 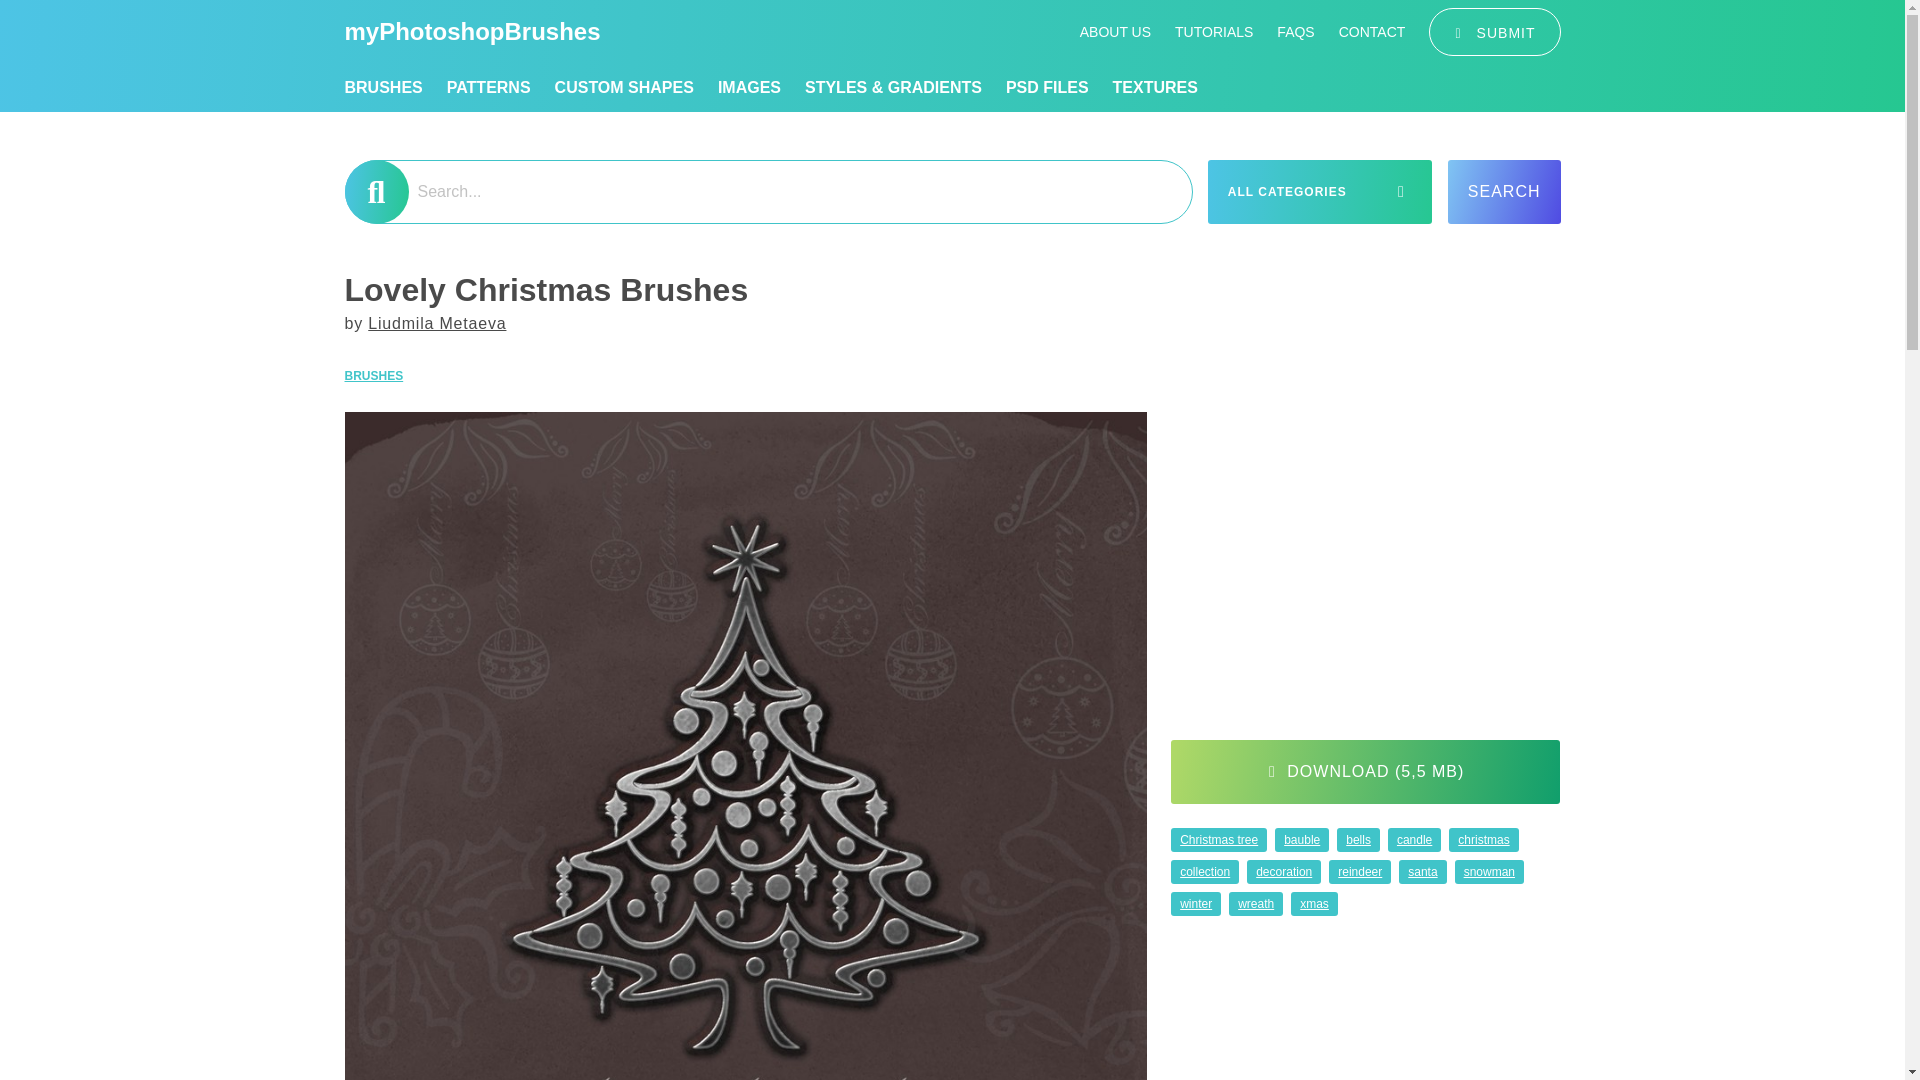 I want to click on reindeer, so click(x=1359, y=872).